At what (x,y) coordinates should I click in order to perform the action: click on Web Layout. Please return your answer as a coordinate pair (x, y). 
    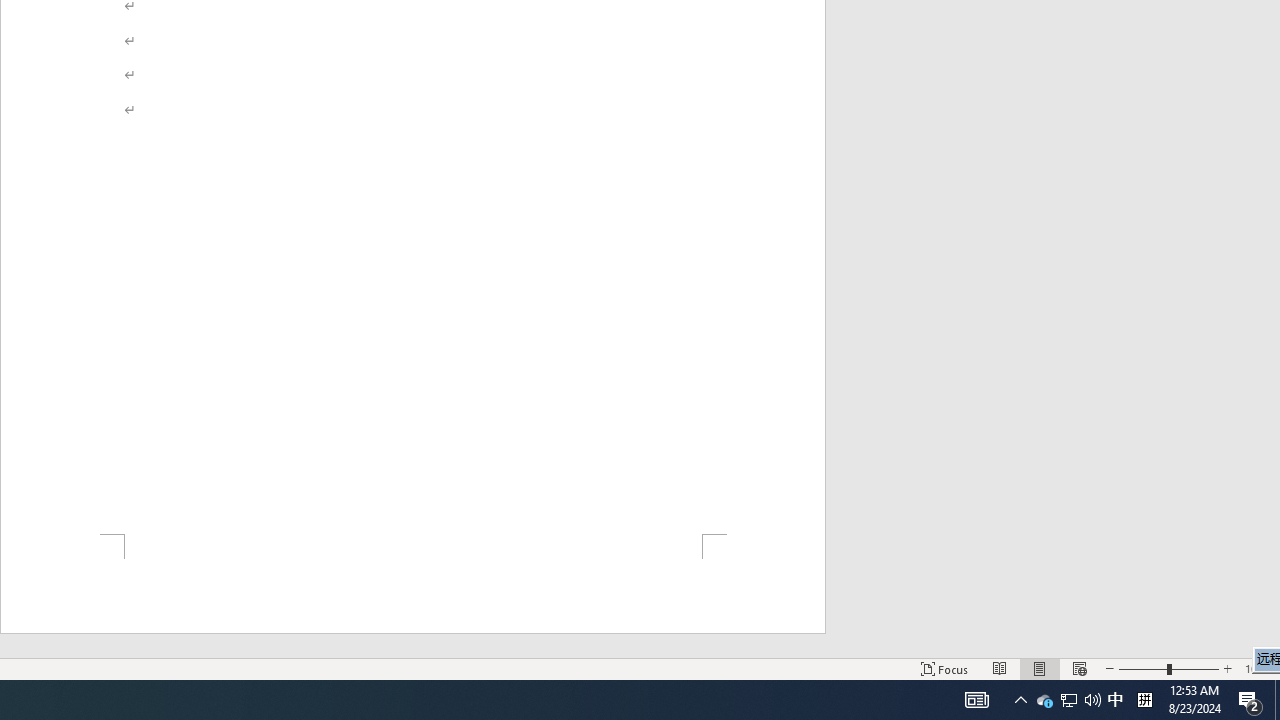
    Looking at the image, I should click on (1079, 668).